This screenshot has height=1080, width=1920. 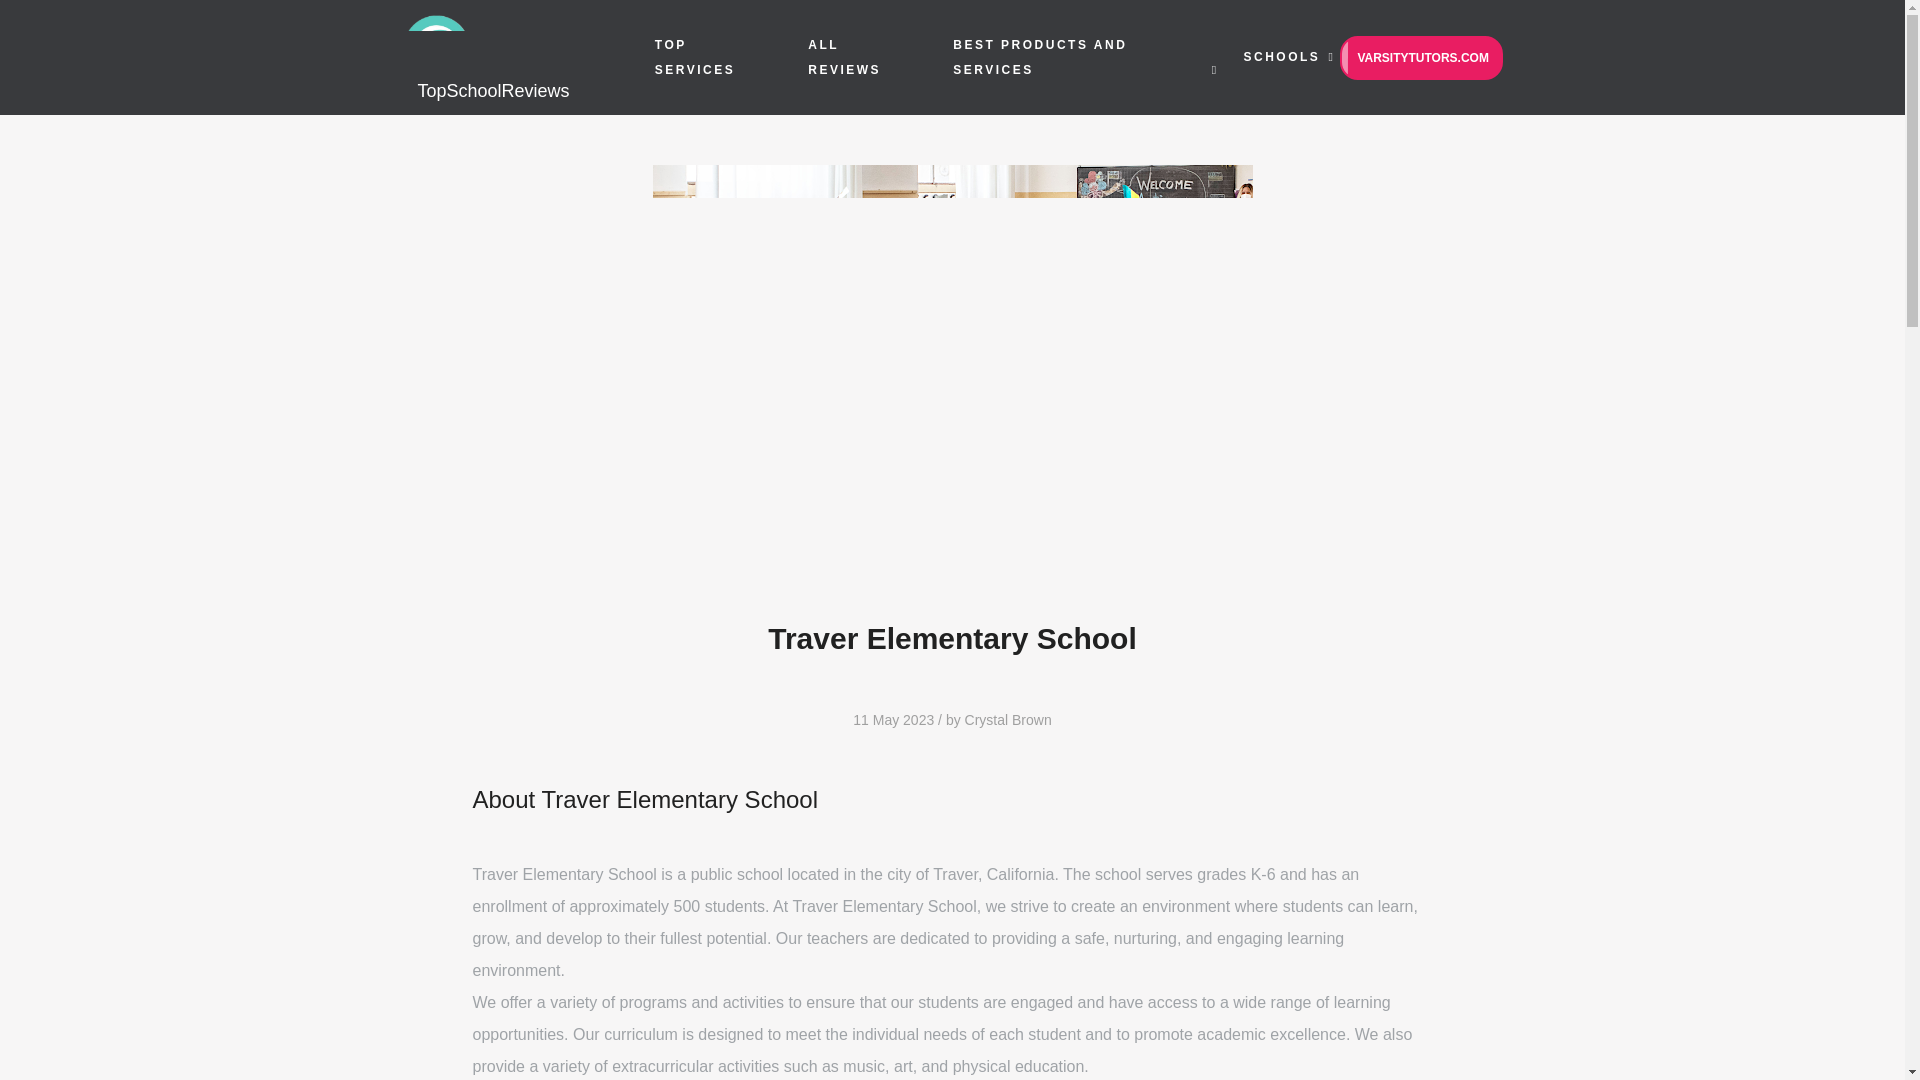 What do you see at coordinates (517, 56) in the screenshot?
I see `TopSchoolReviews` at bounding box center [517, 56].